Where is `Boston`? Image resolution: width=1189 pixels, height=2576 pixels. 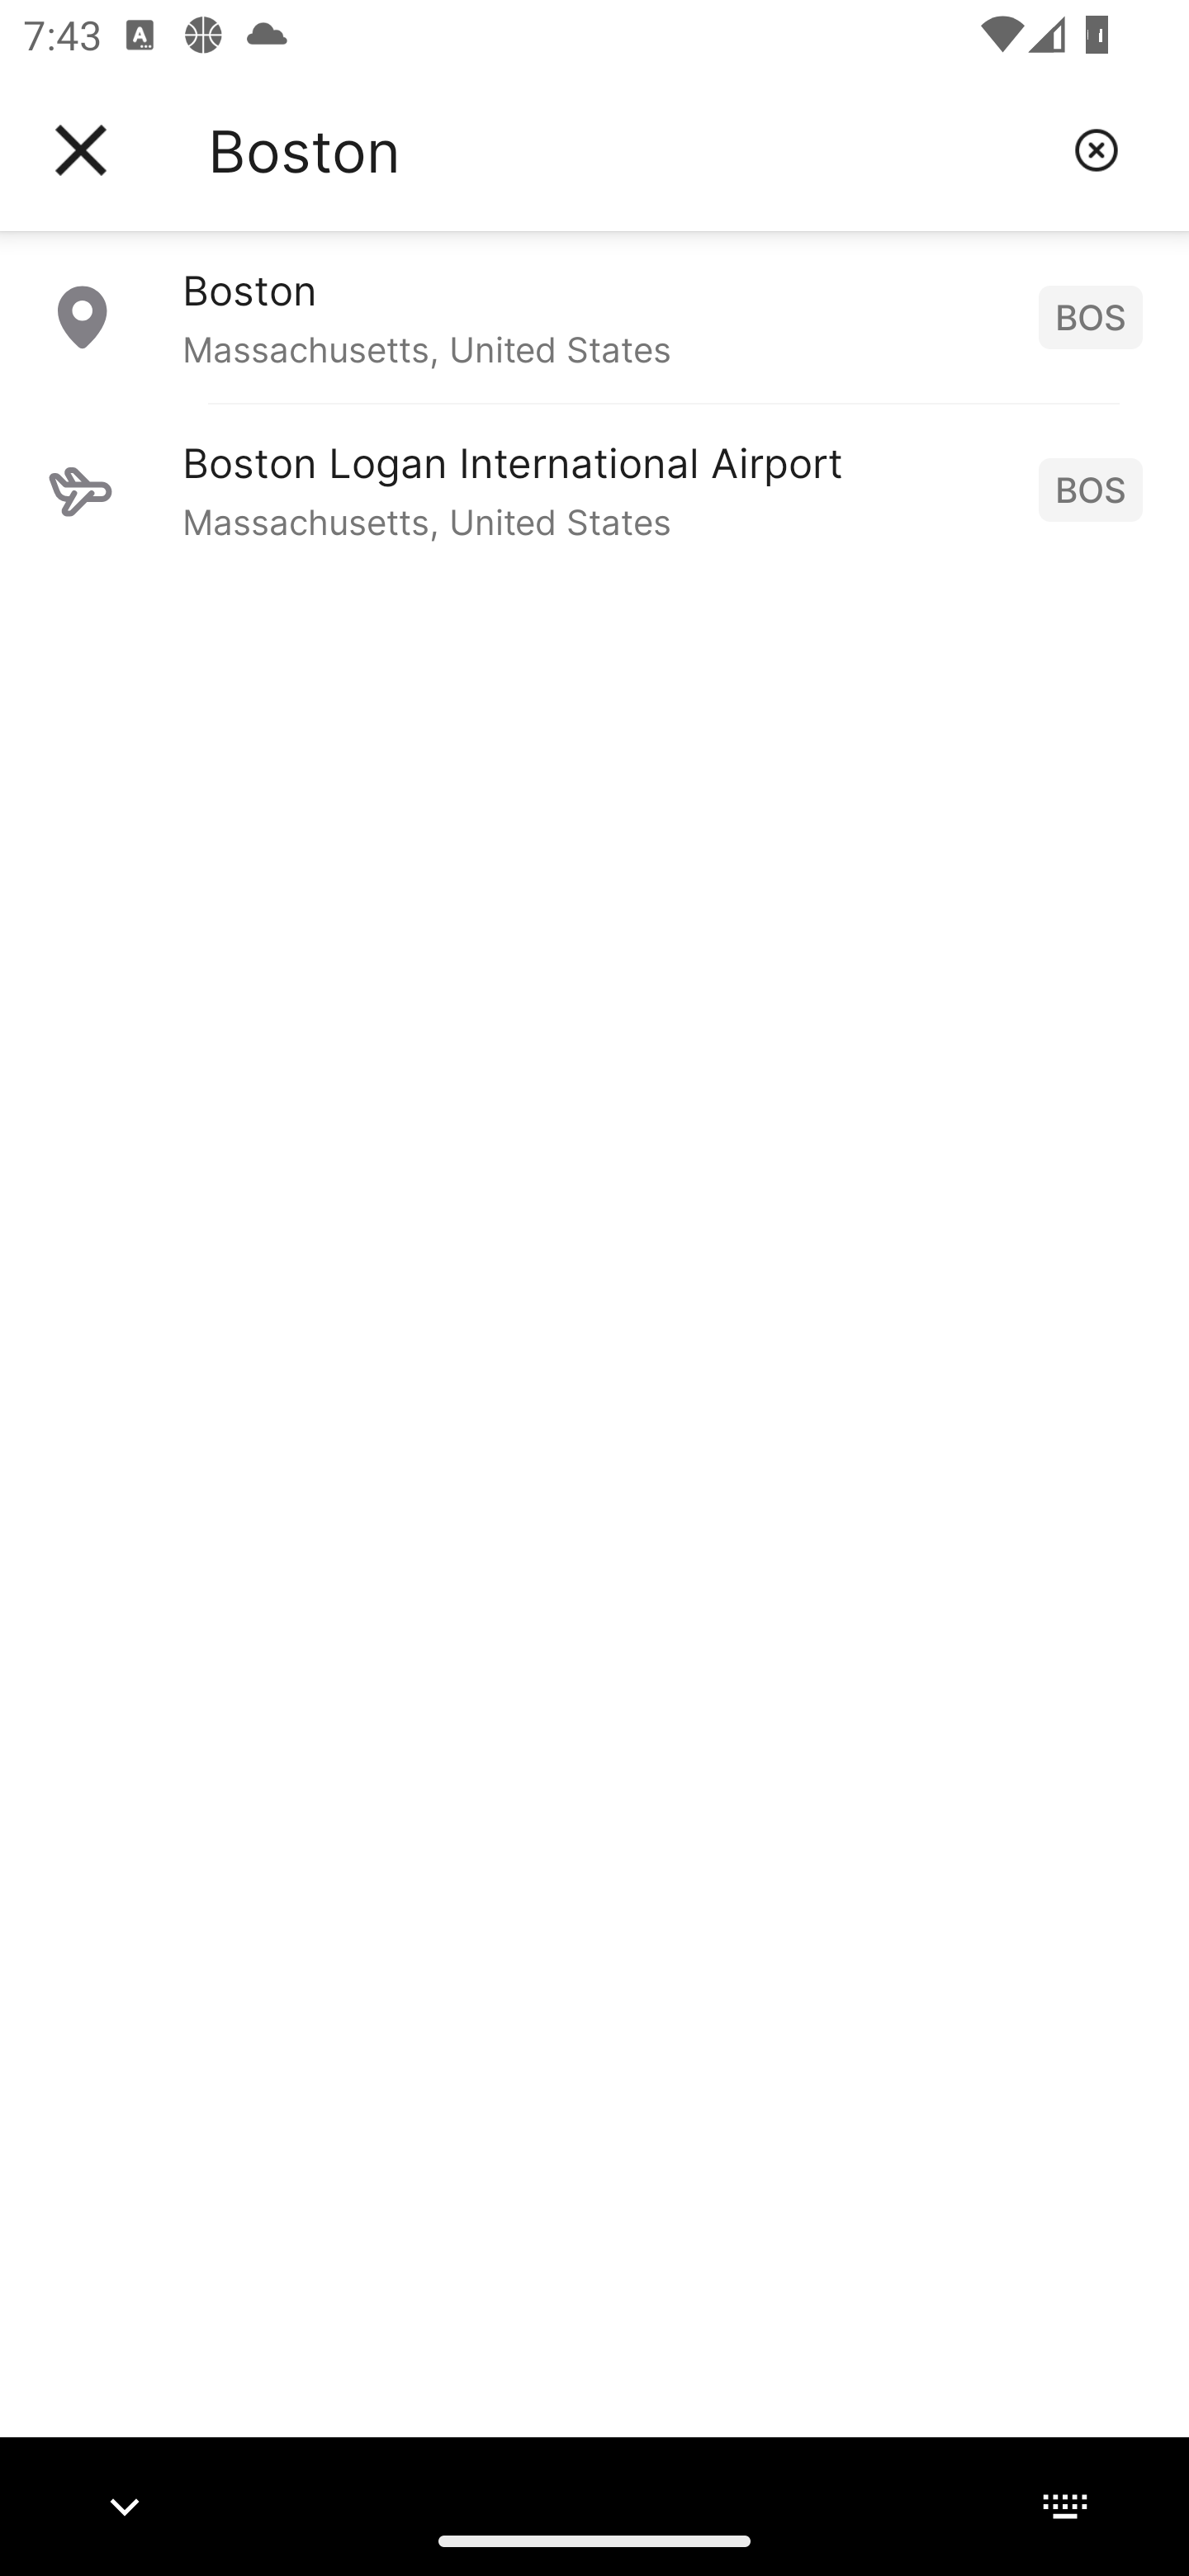 Boston is located at coordinates (628, 150).